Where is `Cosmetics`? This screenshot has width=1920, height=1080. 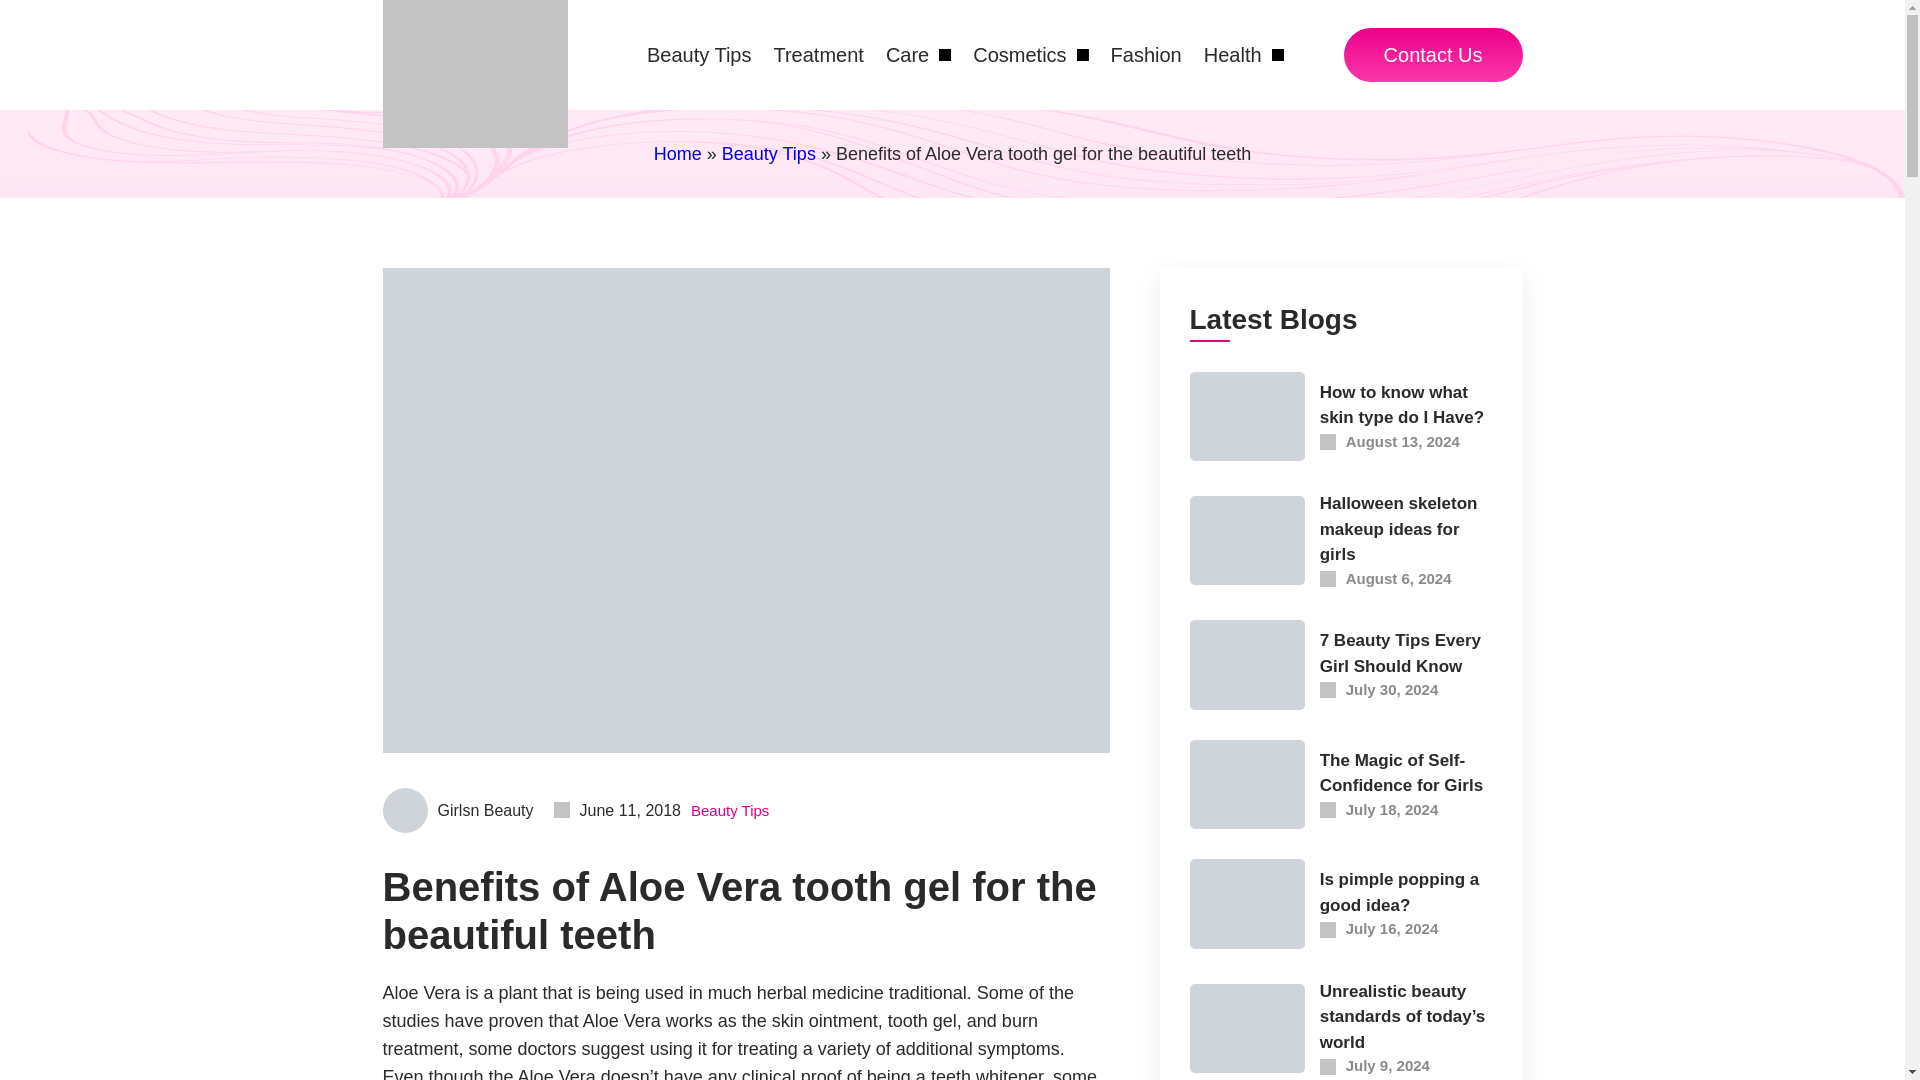 Cosmetics is located at coordinates (1030, 54).